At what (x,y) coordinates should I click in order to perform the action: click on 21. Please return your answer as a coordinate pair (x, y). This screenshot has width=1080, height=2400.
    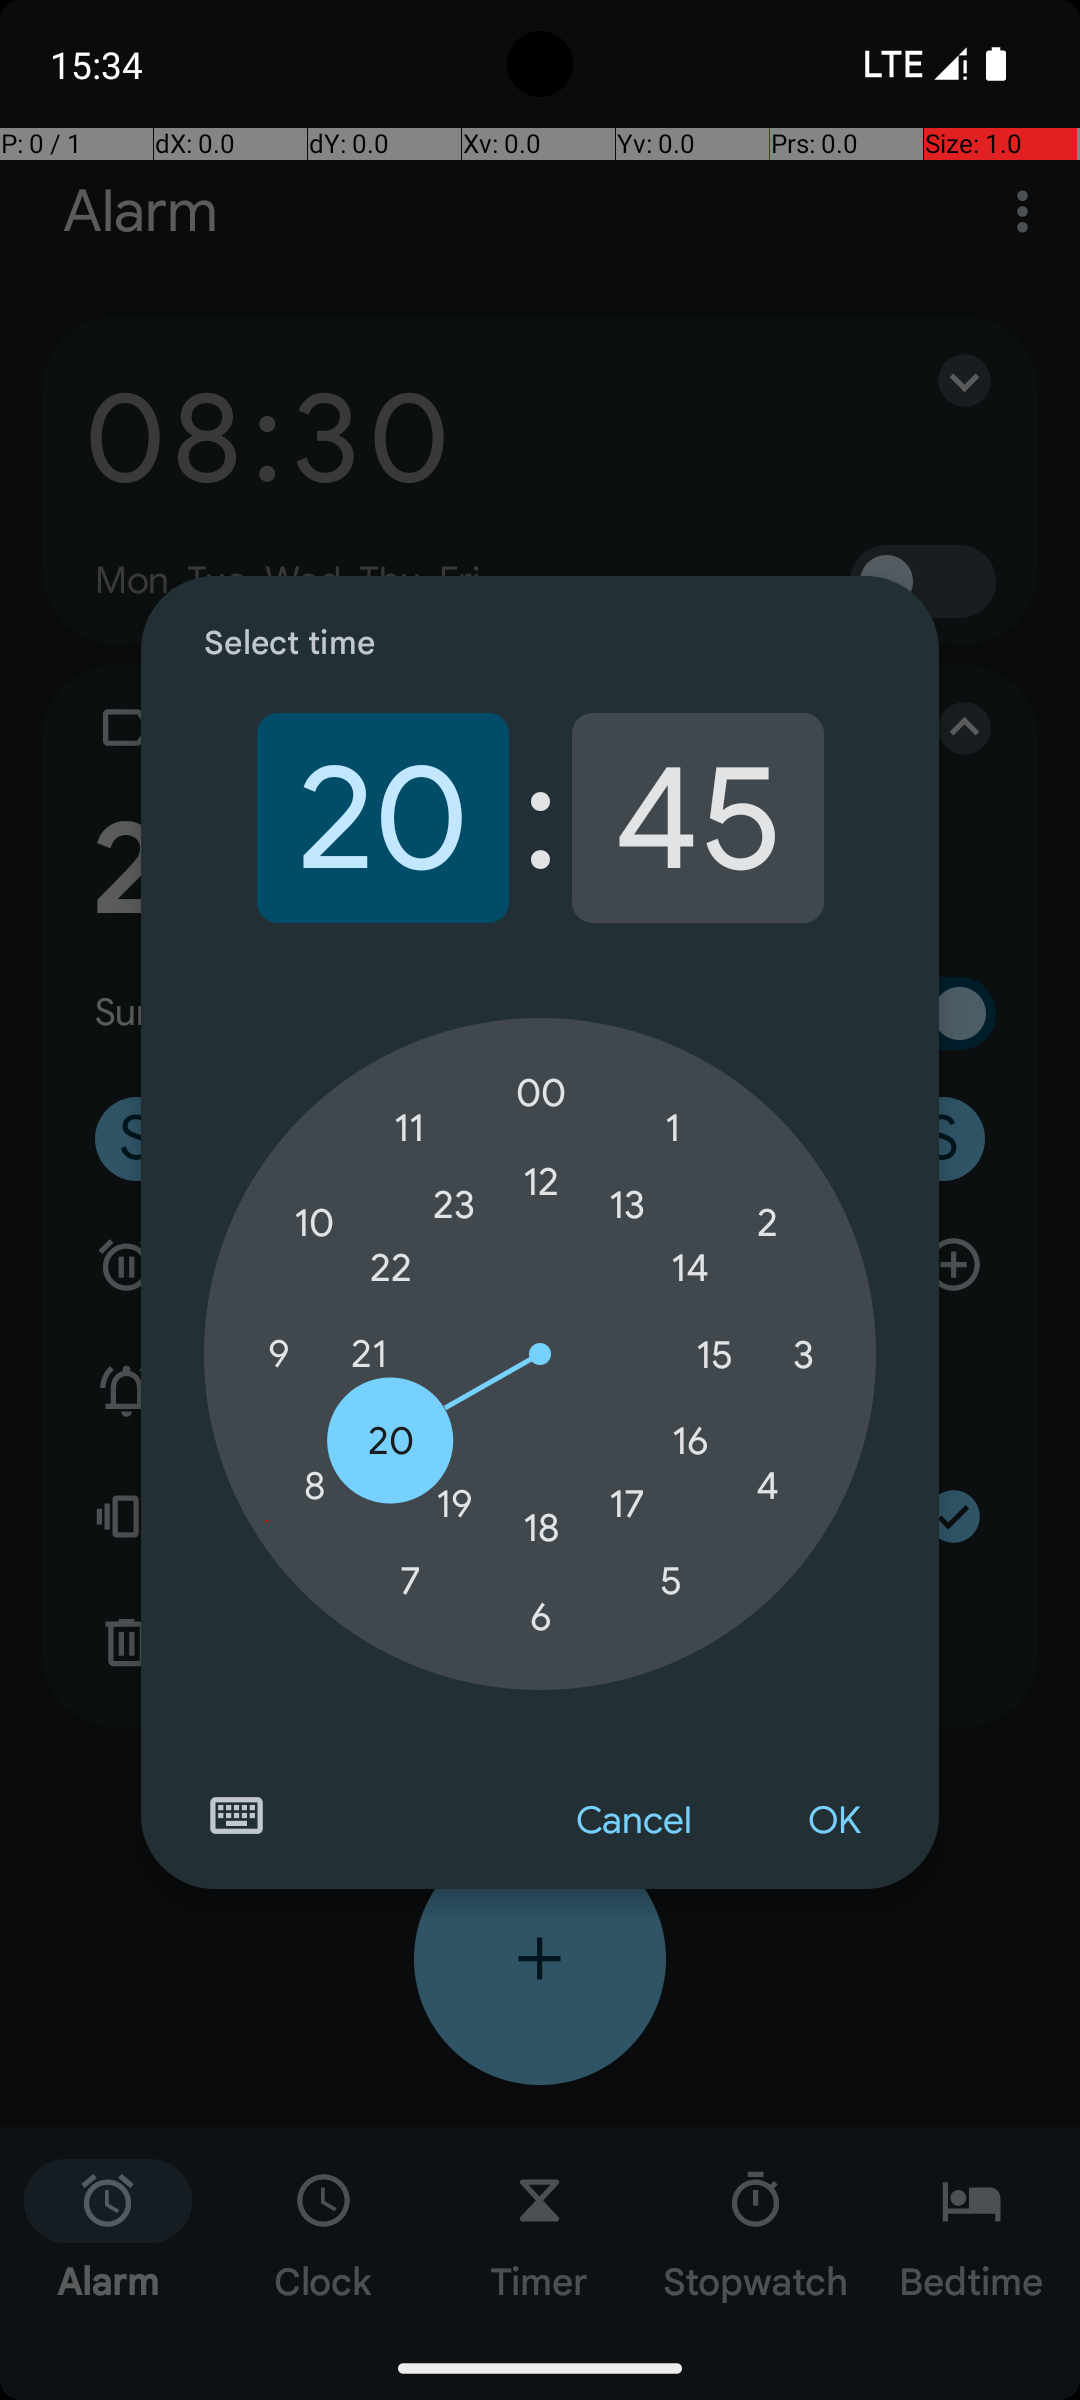
    Looking at the image, I should click on (368, 1354).